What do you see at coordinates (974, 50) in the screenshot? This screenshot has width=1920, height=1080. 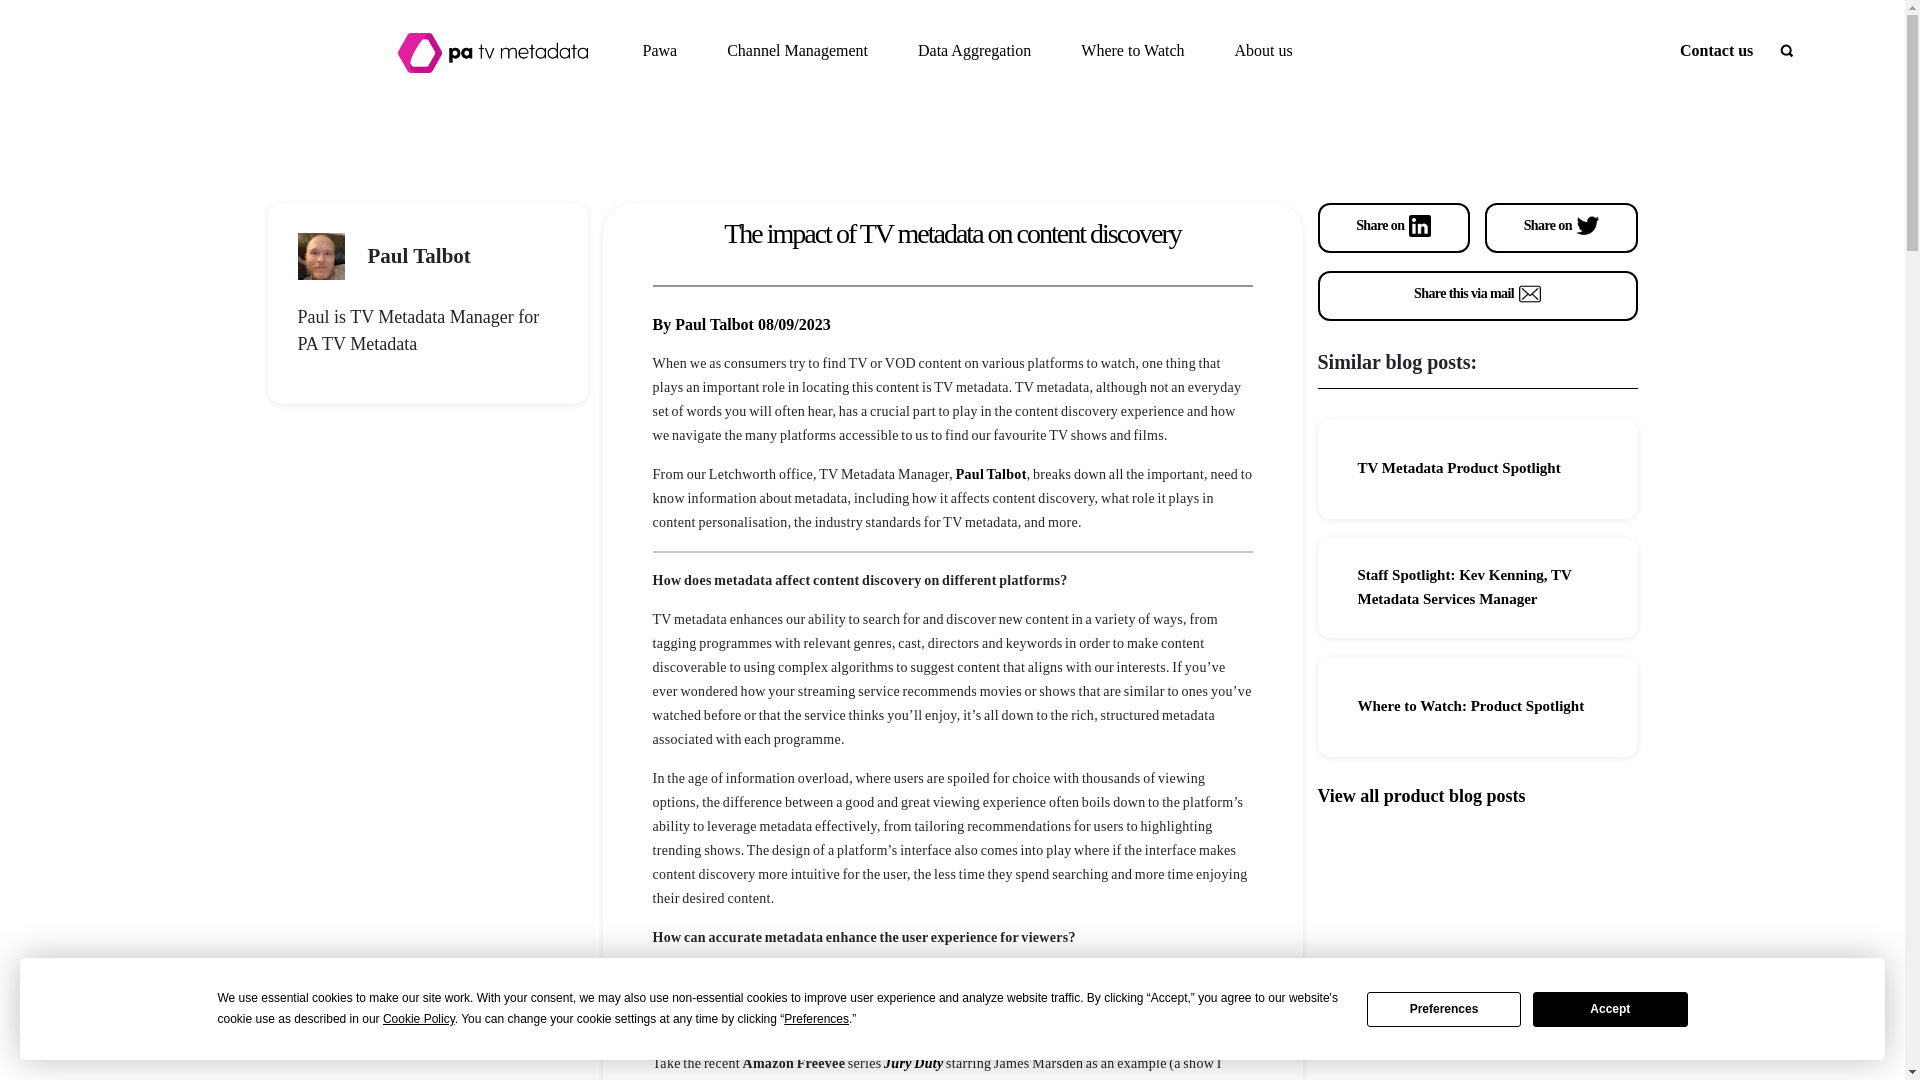 I see `Data Aggregation` at bounding box center [974, 50].